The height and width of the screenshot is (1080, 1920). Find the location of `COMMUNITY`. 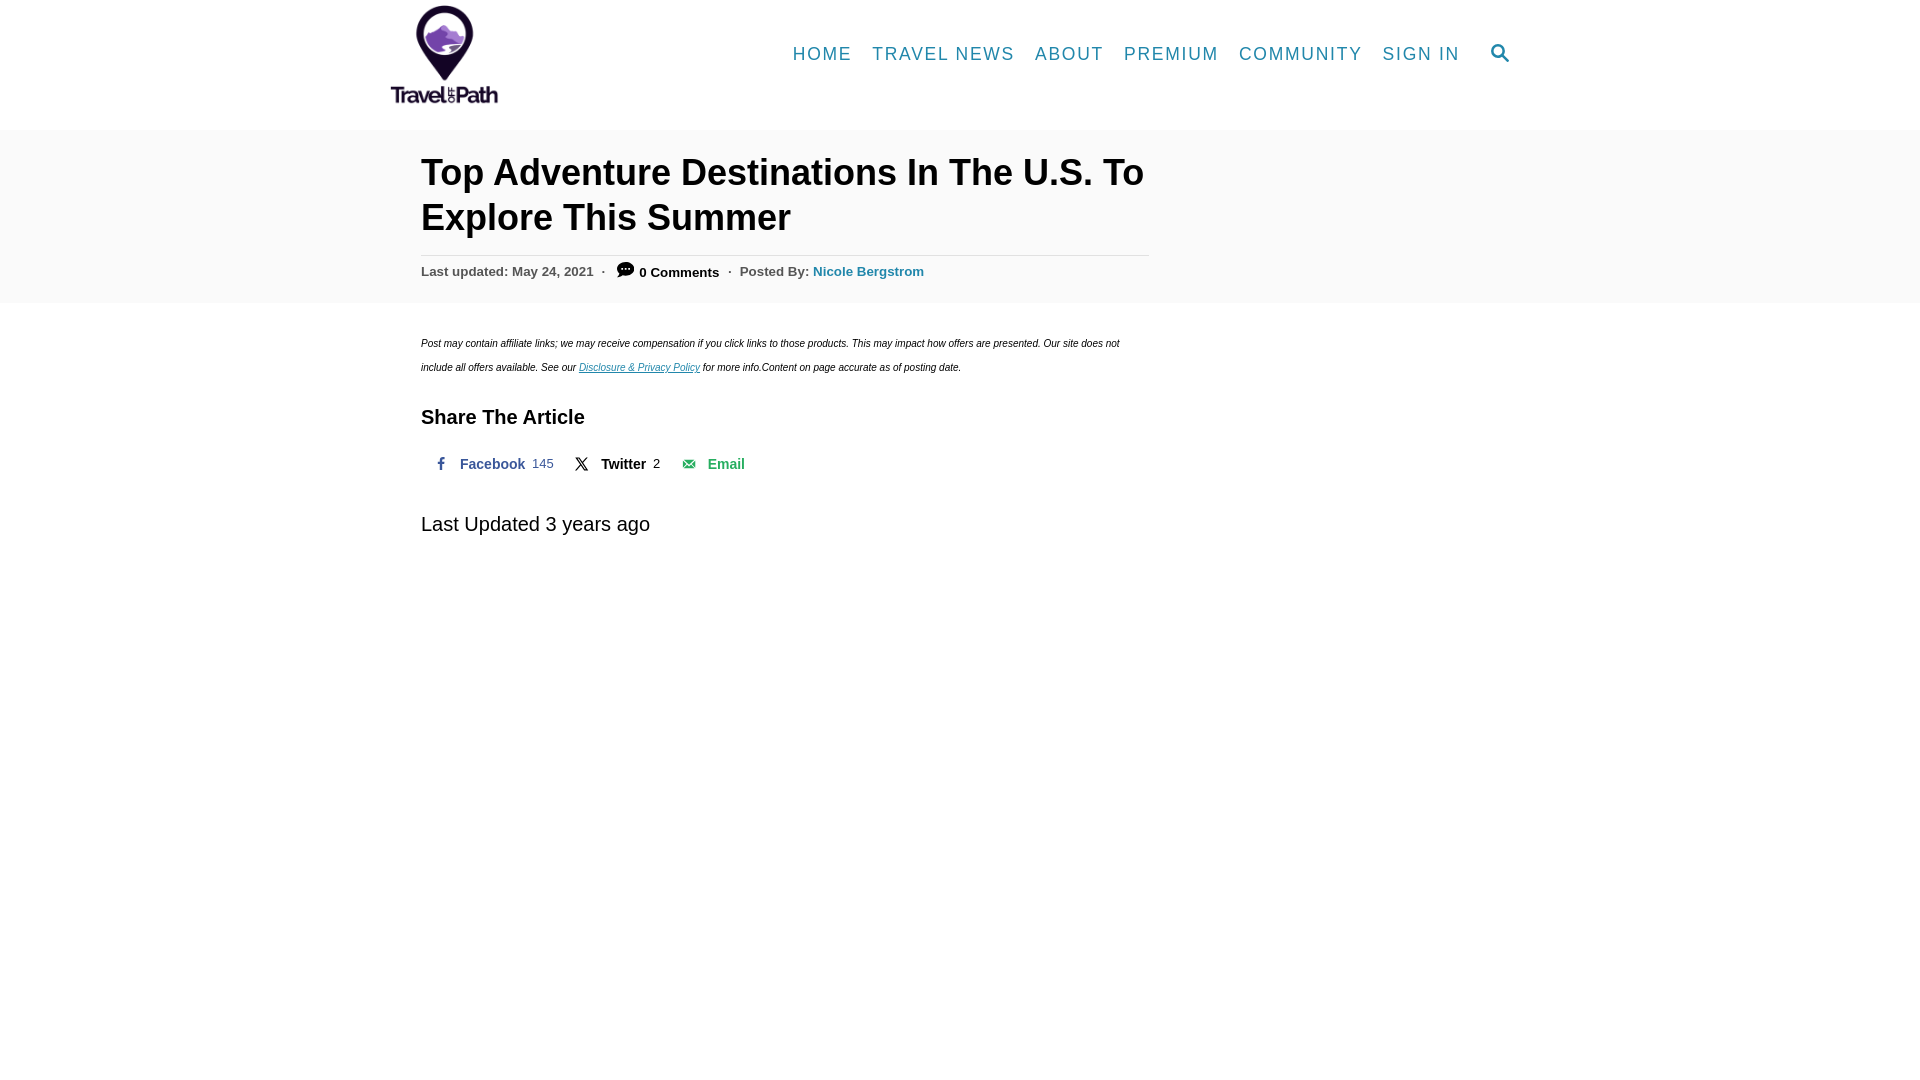

COMMUNITY is located at coordinates (944, 54).